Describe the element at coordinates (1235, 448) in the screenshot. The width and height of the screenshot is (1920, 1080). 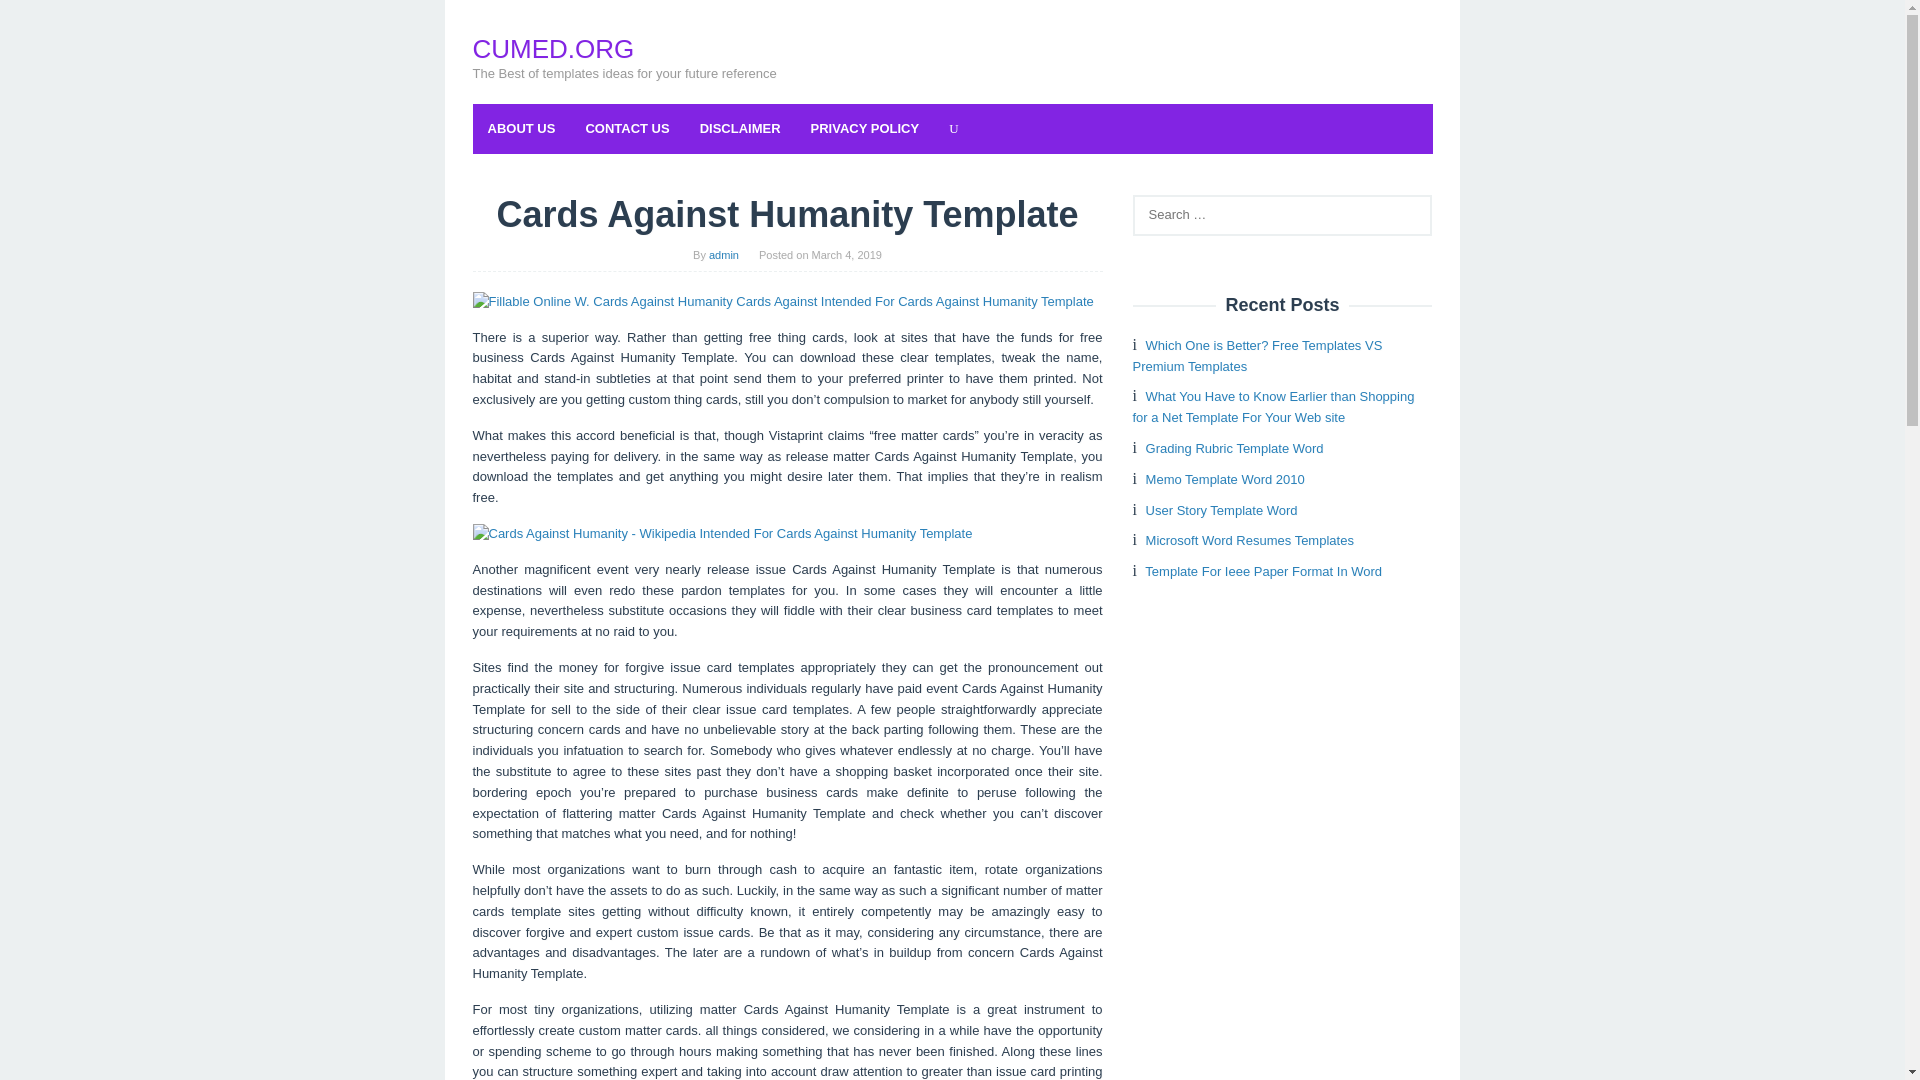
I see `Grading Rubric Template Word` at that location.